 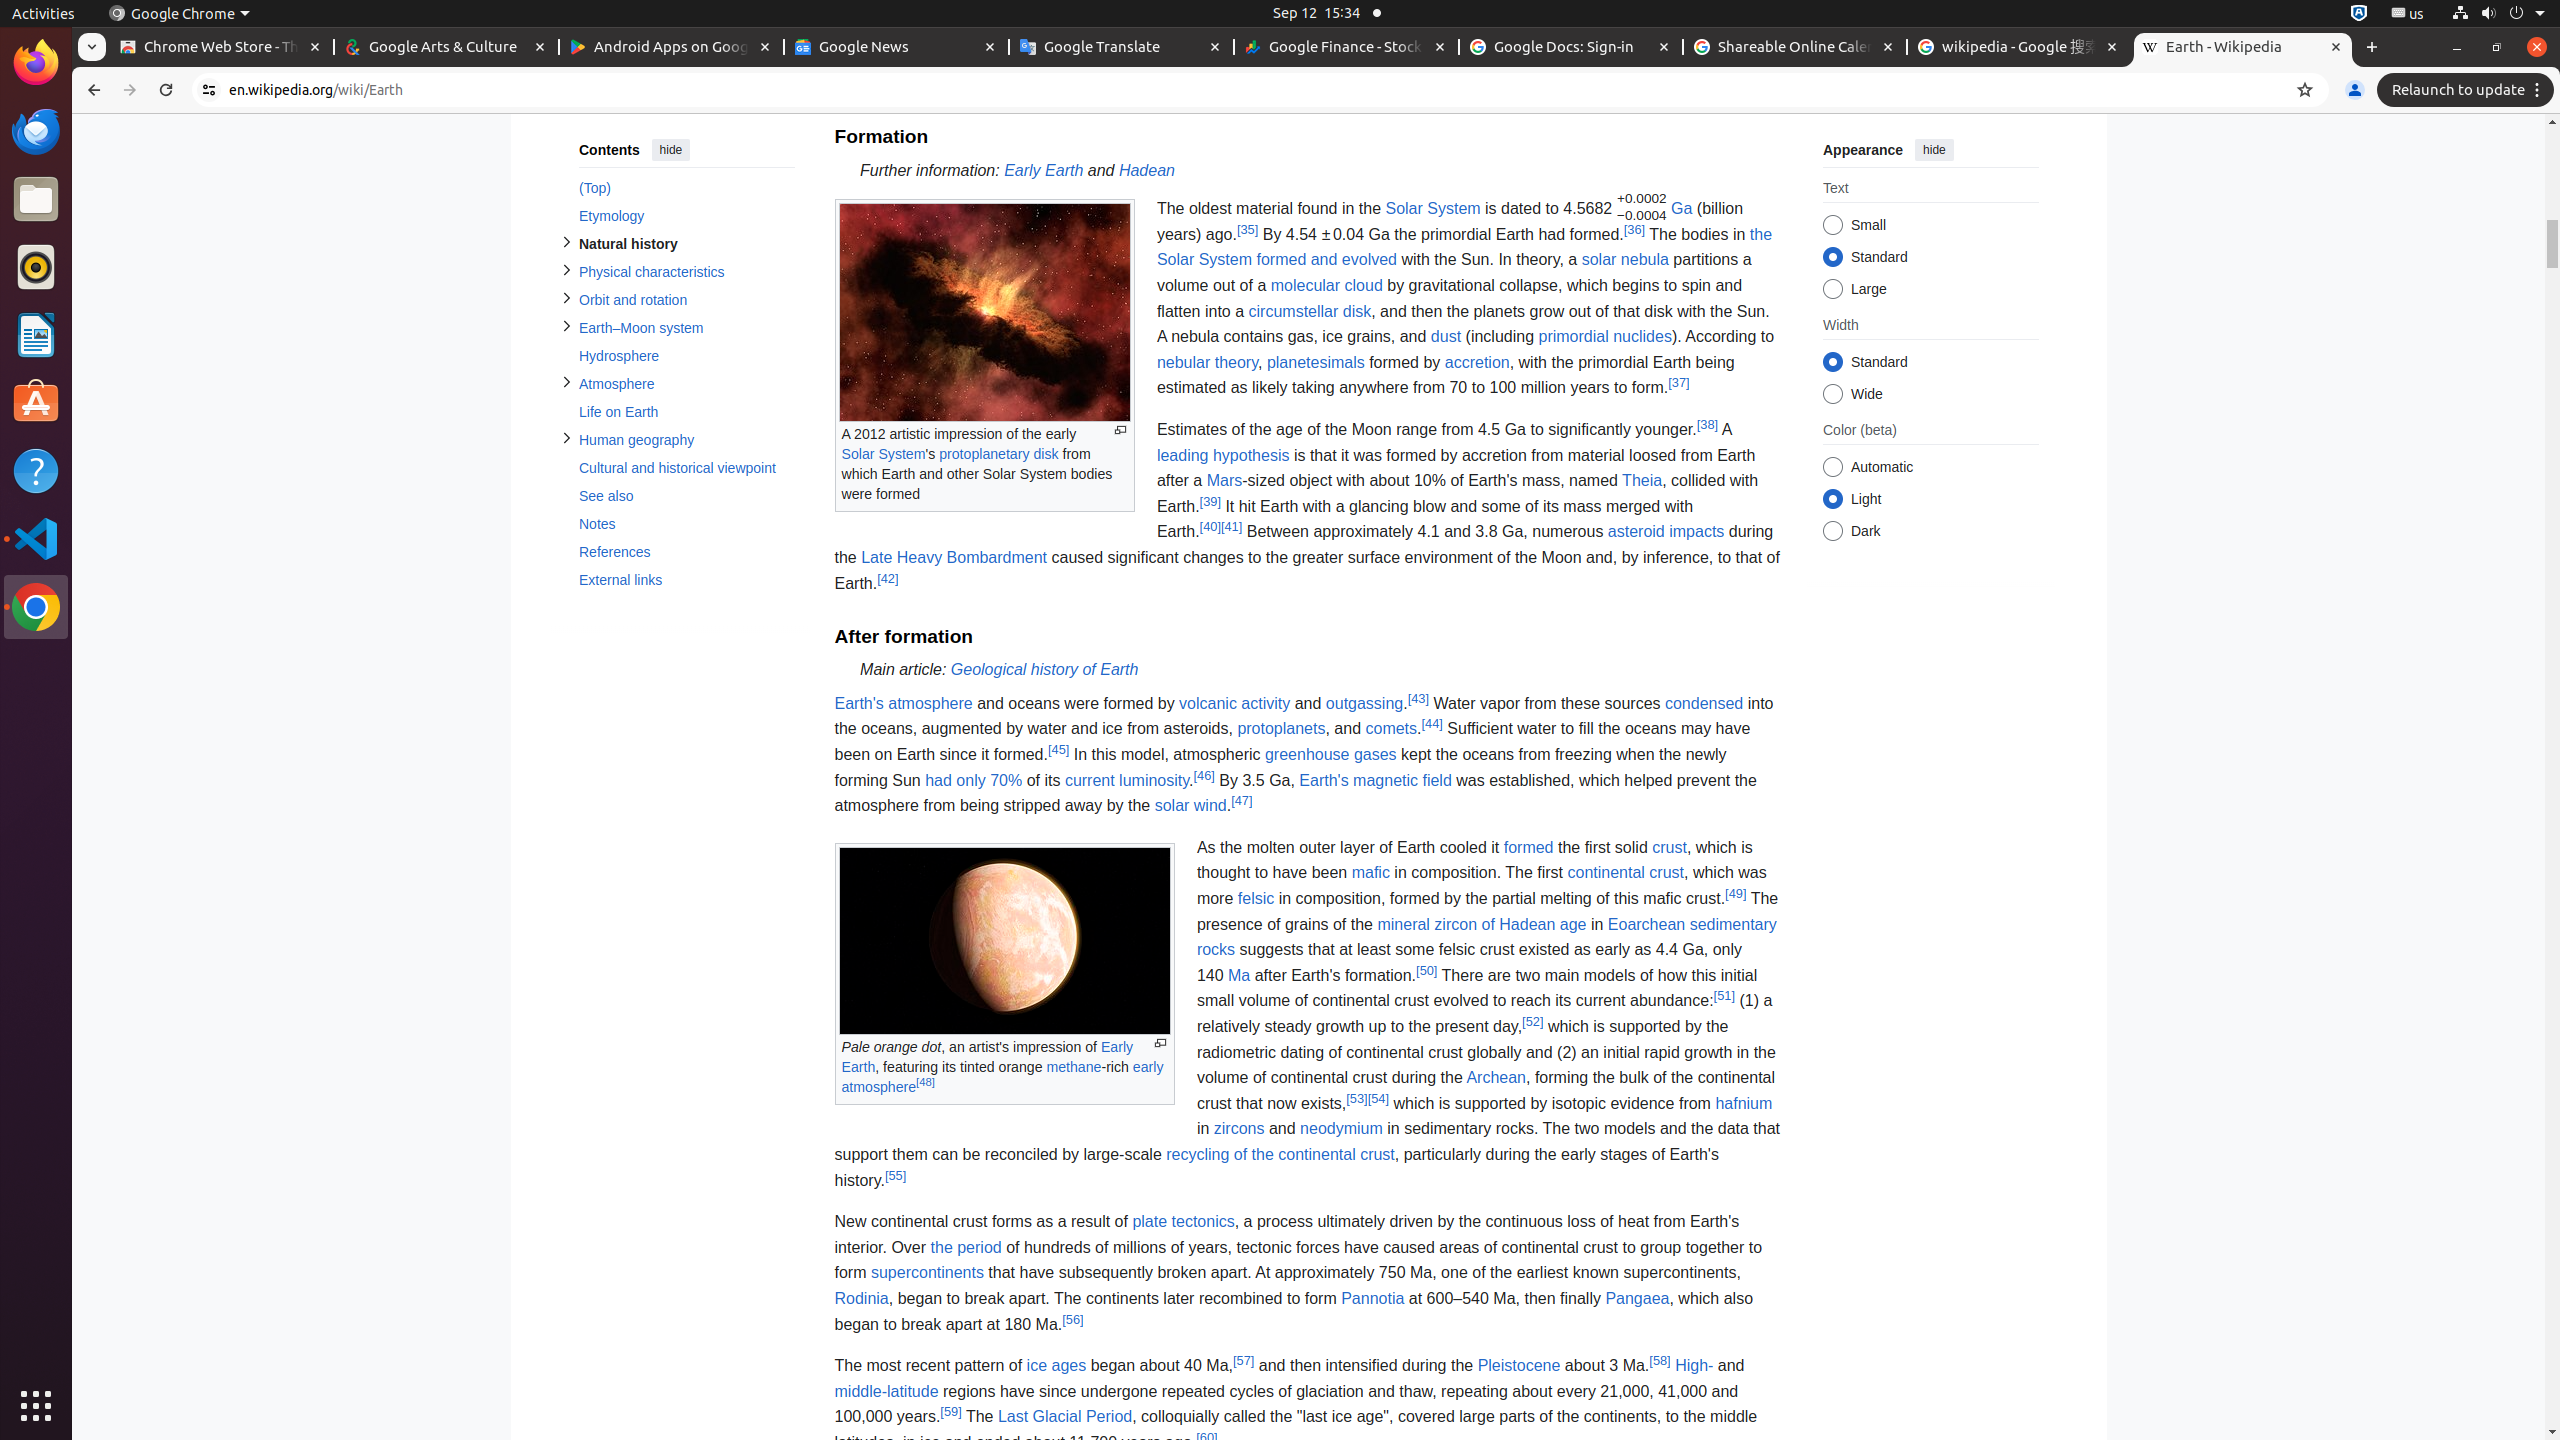 What do you see at coordinates (686, 384) in the screenshot?
I see `Atmosphere` at bounding box center [686, 384].